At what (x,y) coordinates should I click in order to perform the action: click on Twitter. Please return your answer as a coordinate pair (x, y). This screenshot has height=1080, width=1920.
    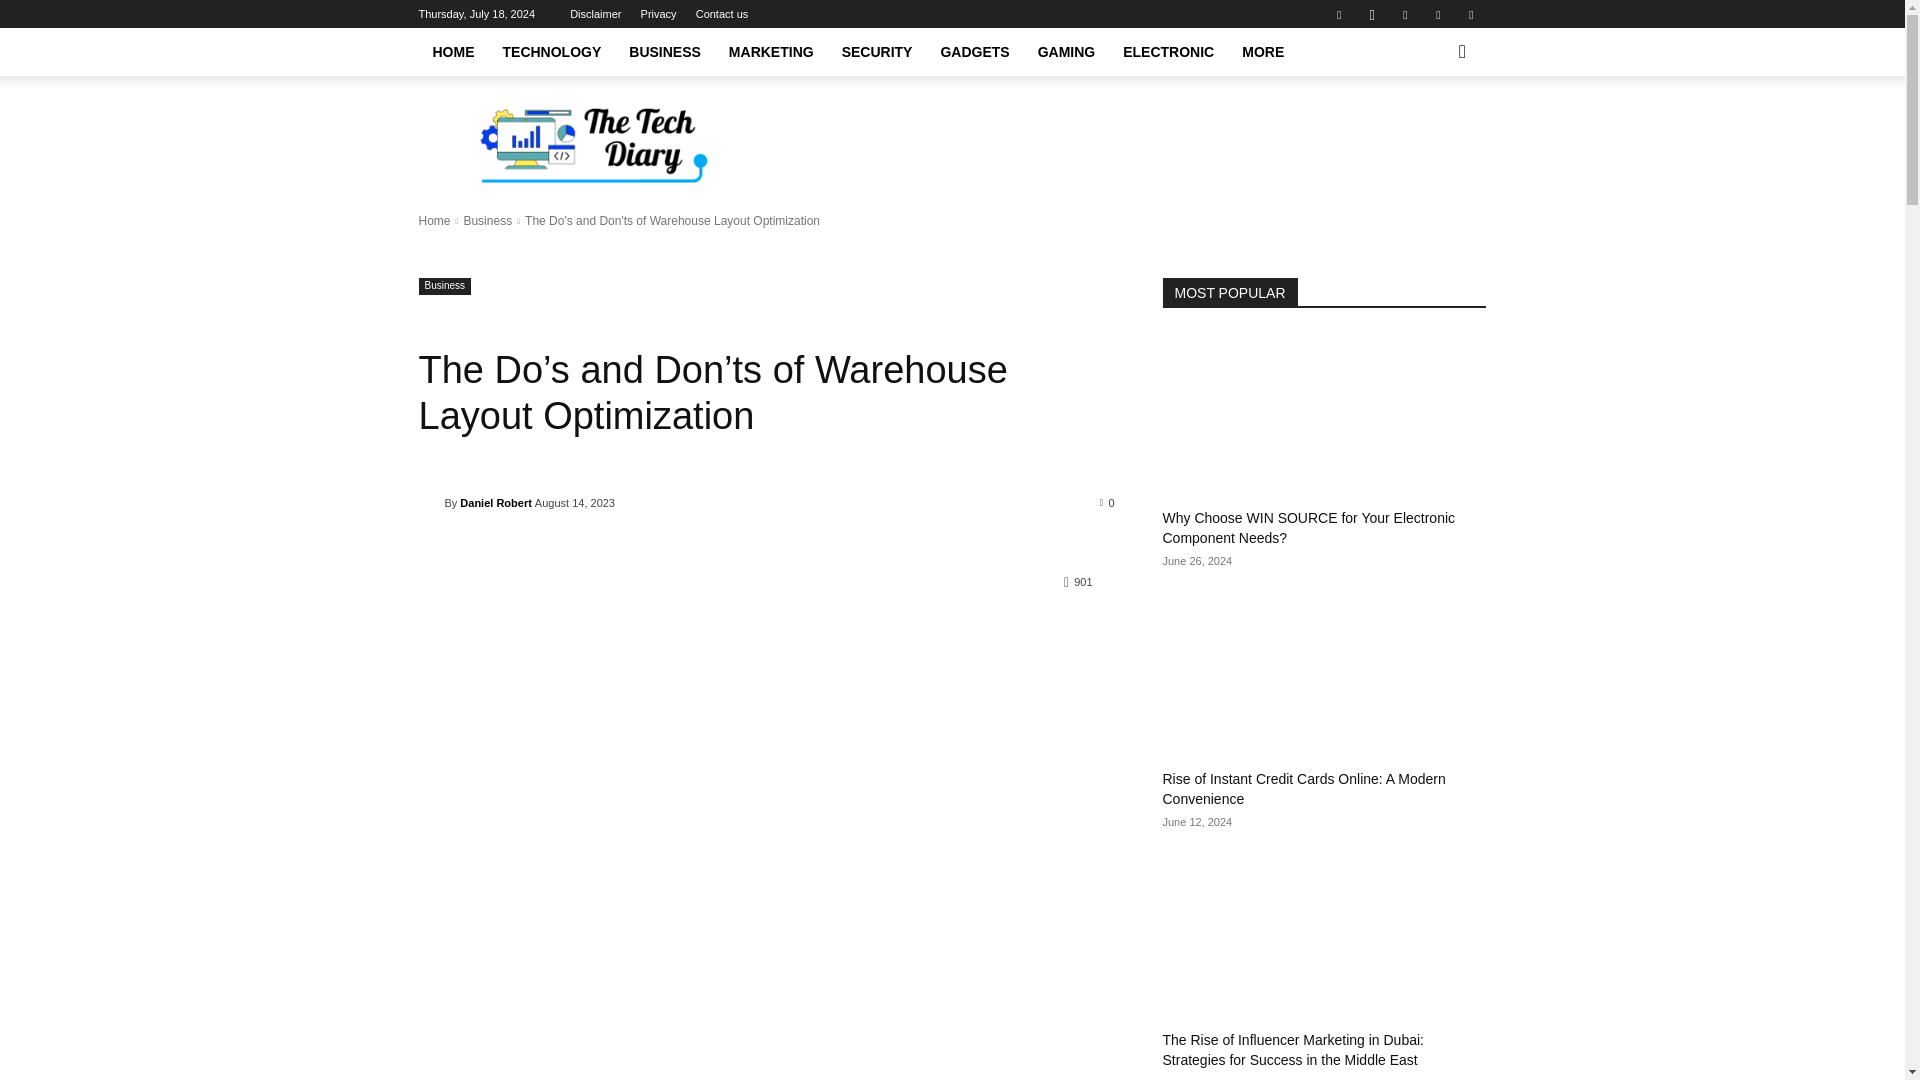
    Looking at the image, I should click on (1405, 14).